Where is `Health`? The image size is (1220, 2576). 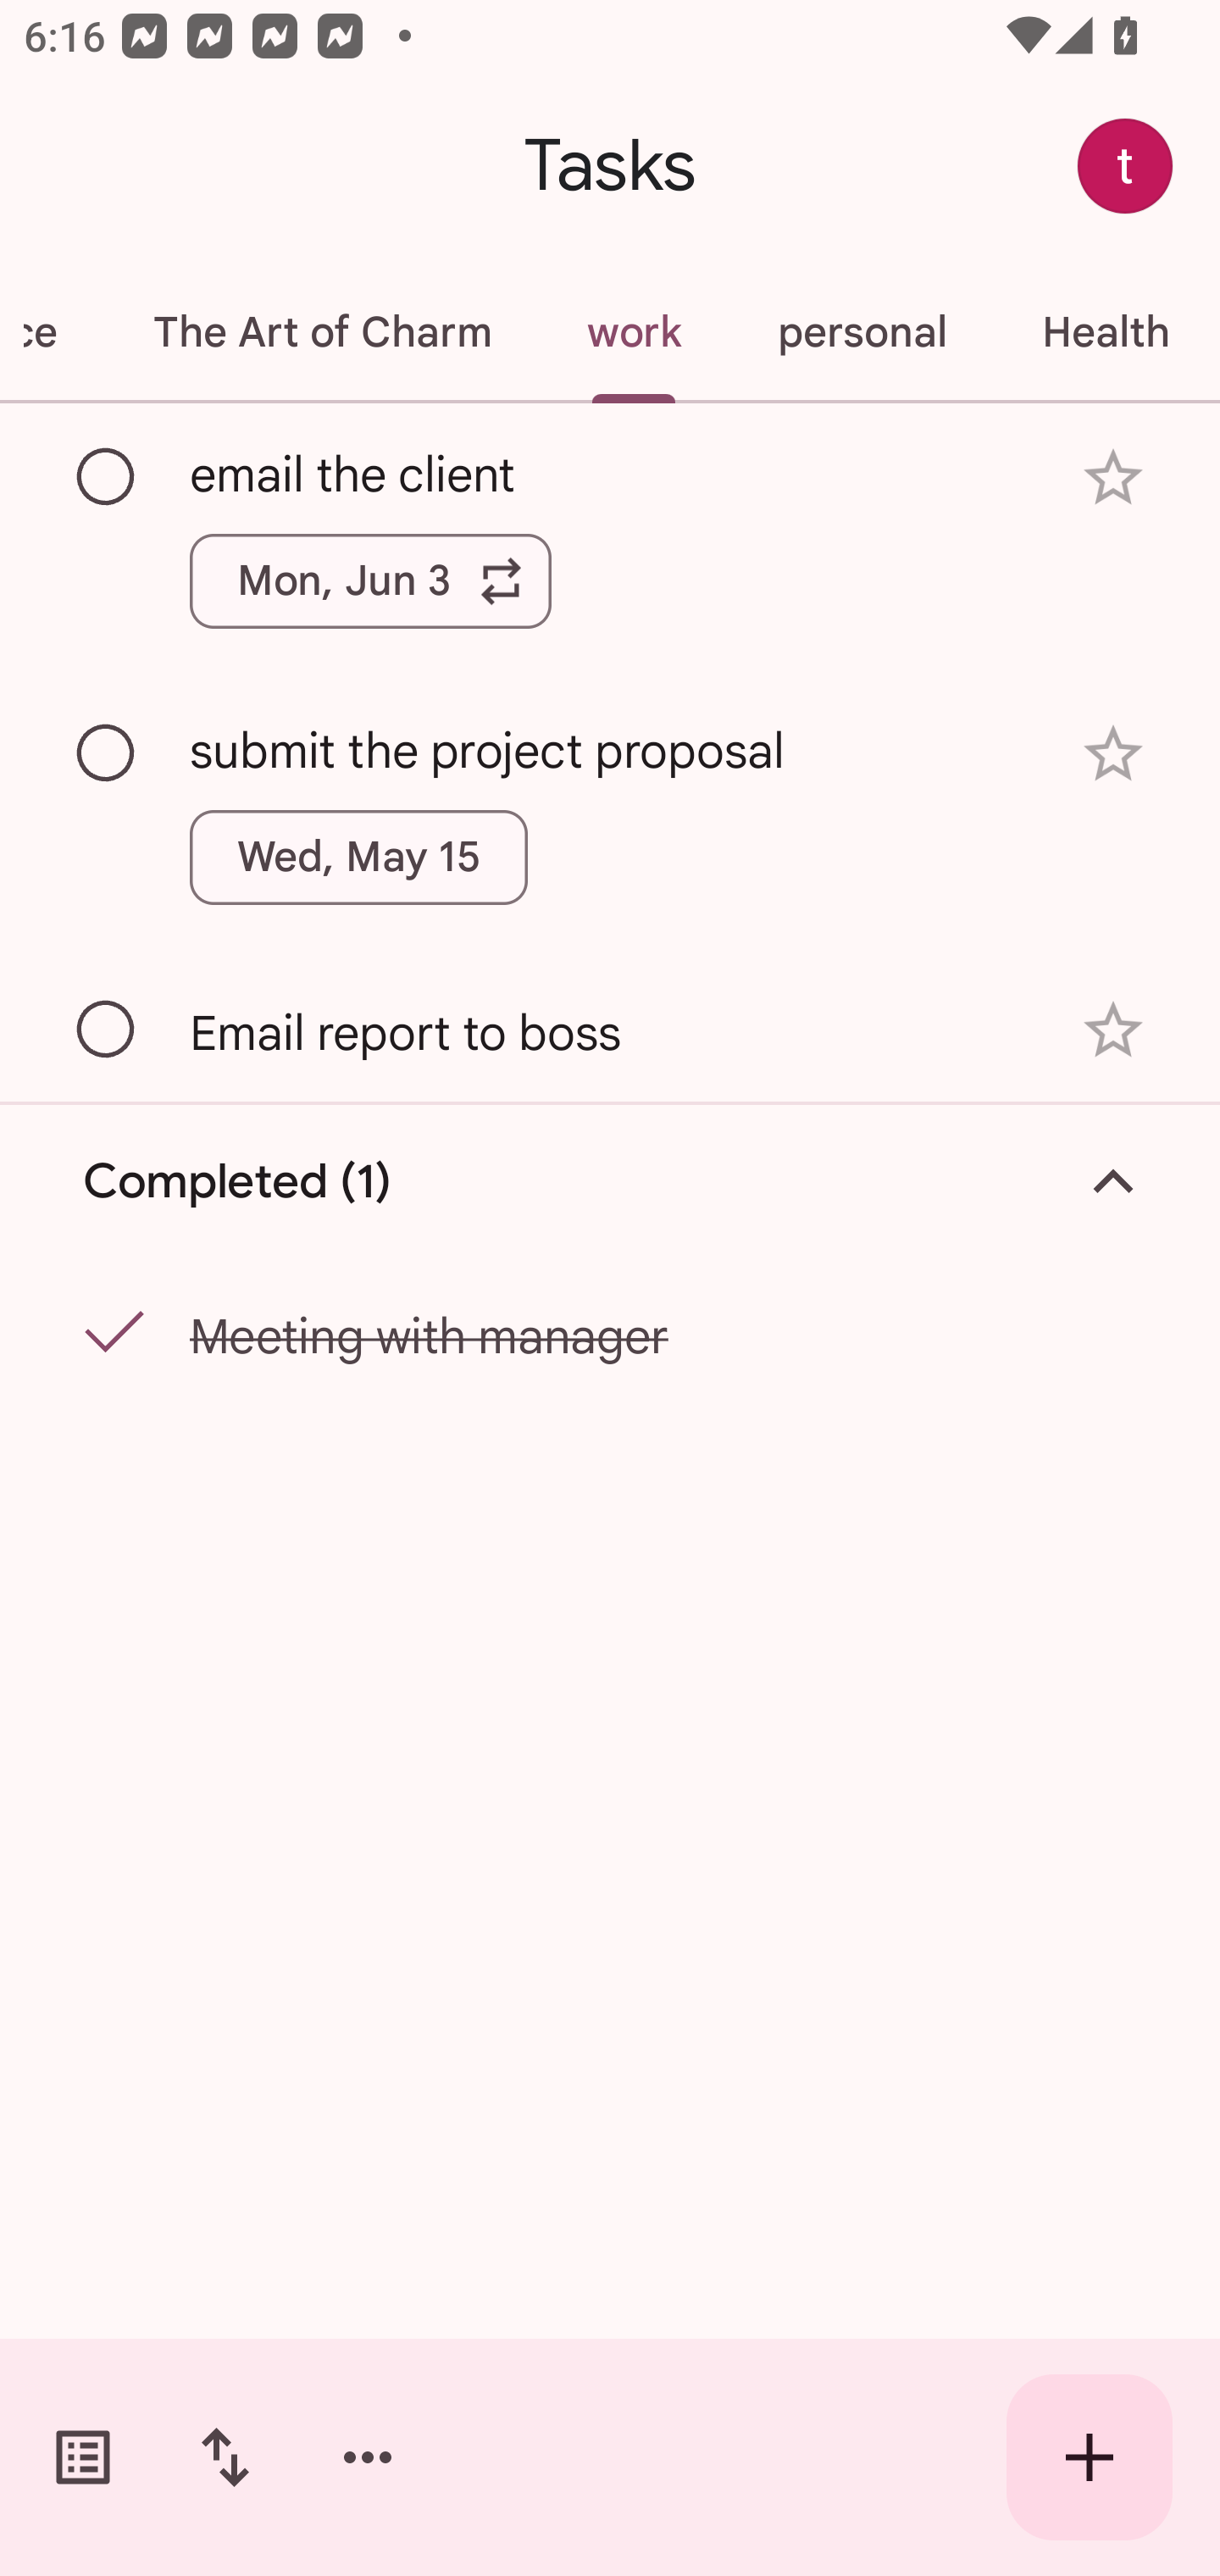 Health is located at coordinates (1106, 332).